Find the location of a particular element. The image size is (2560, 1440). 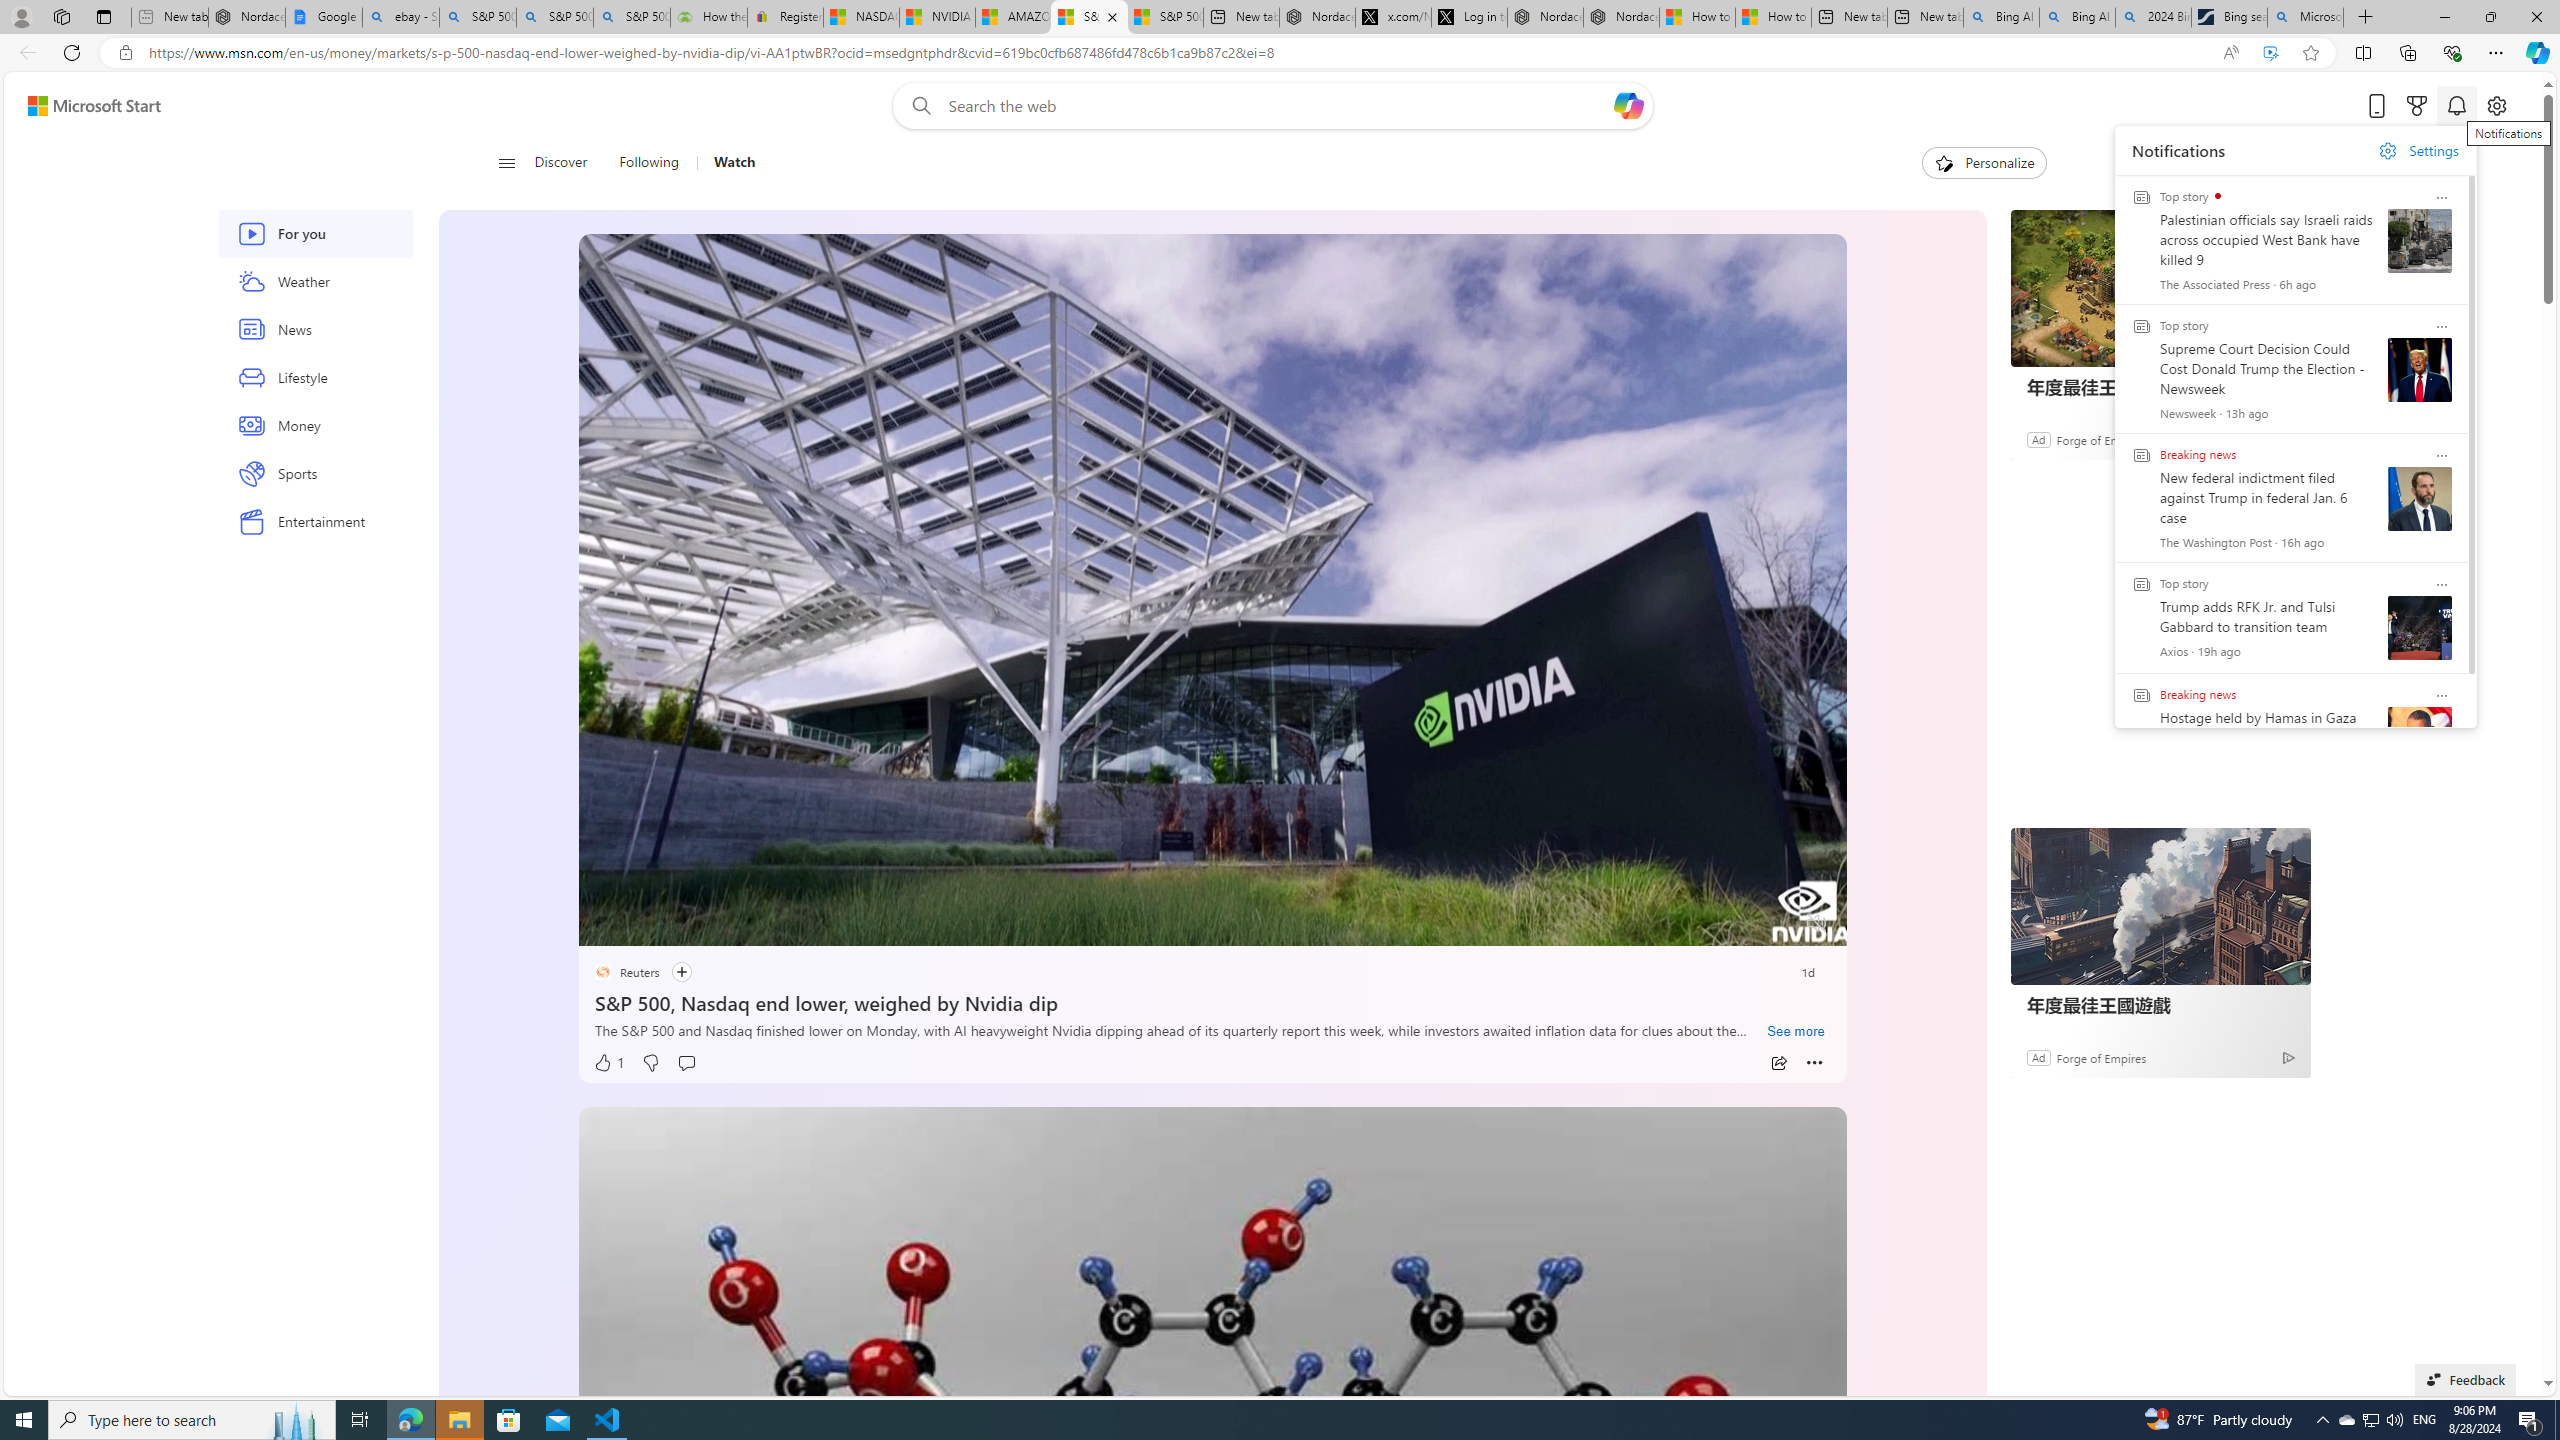

Microsoft Bing Timeline - Search is located at coordinates (2304, 17).